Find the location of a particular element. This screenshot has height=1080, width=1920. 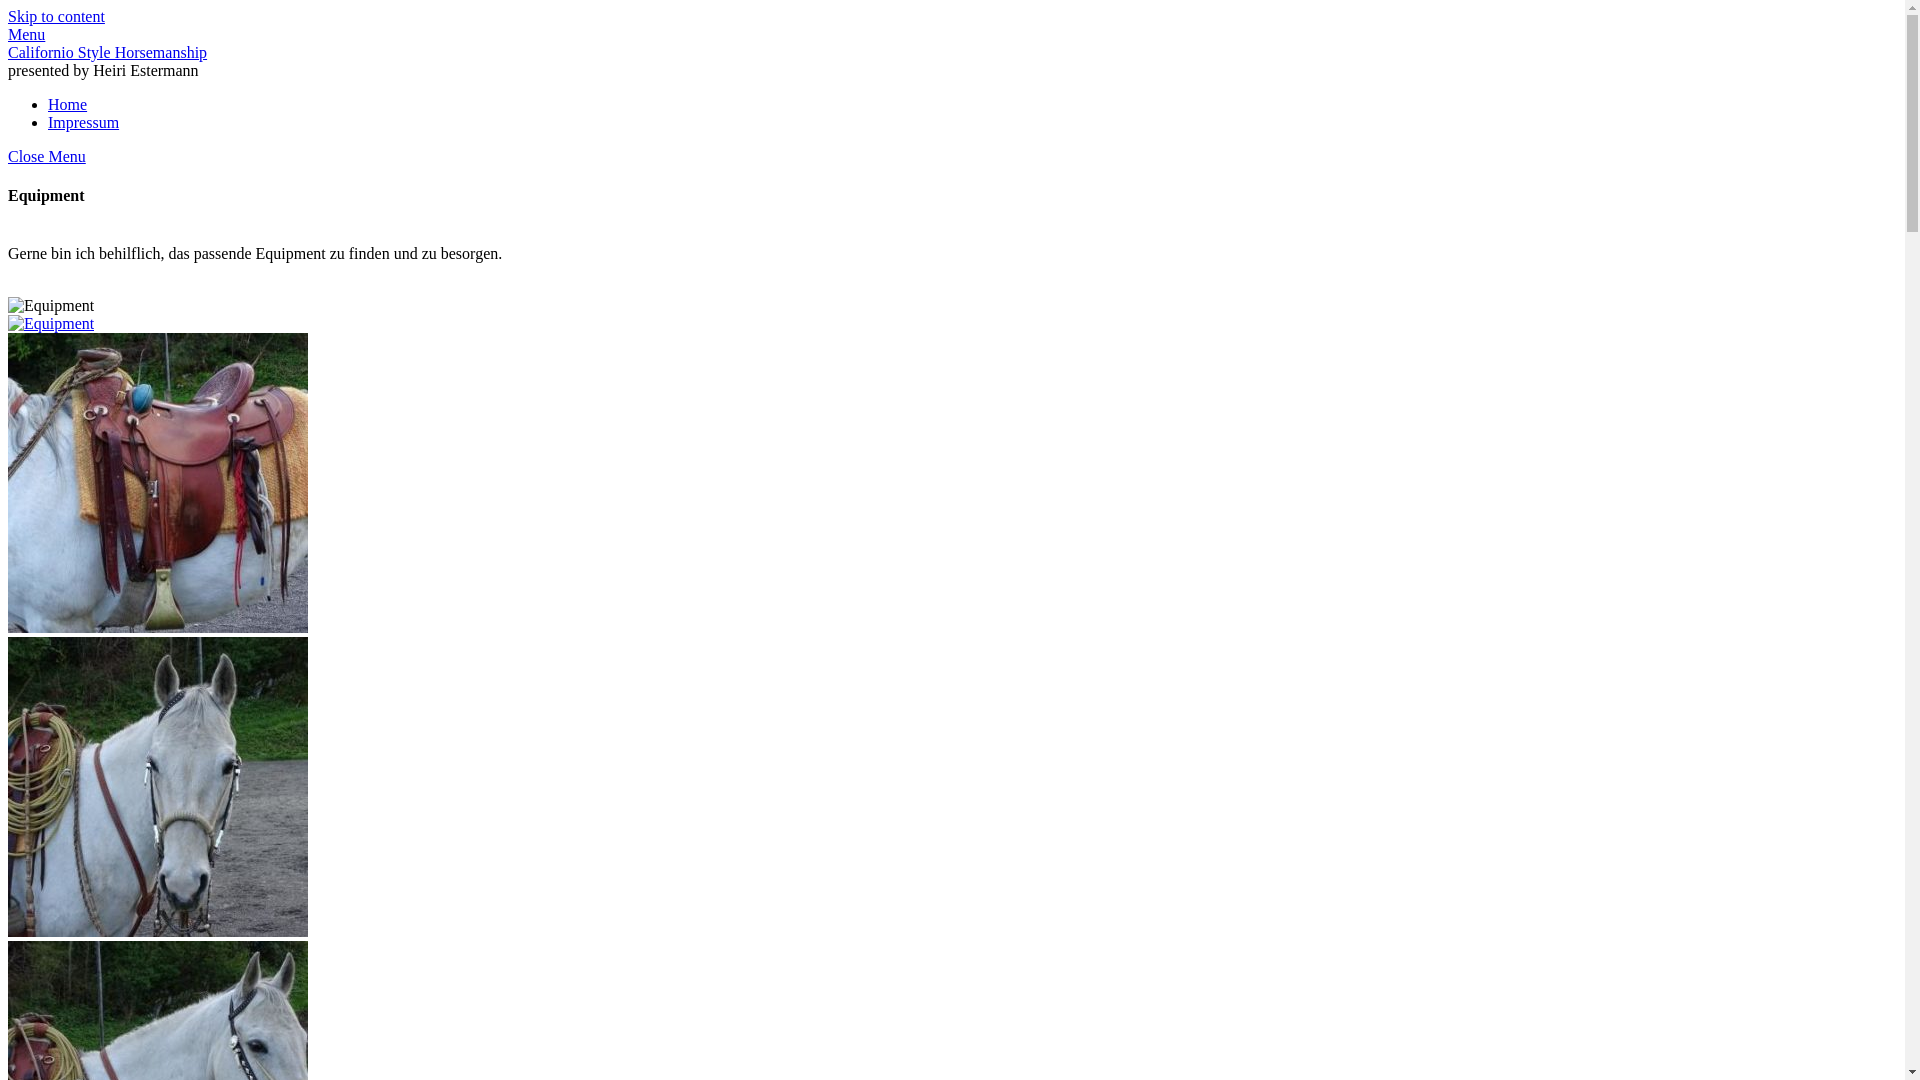

Equipment is located at coordinates (158, 787).